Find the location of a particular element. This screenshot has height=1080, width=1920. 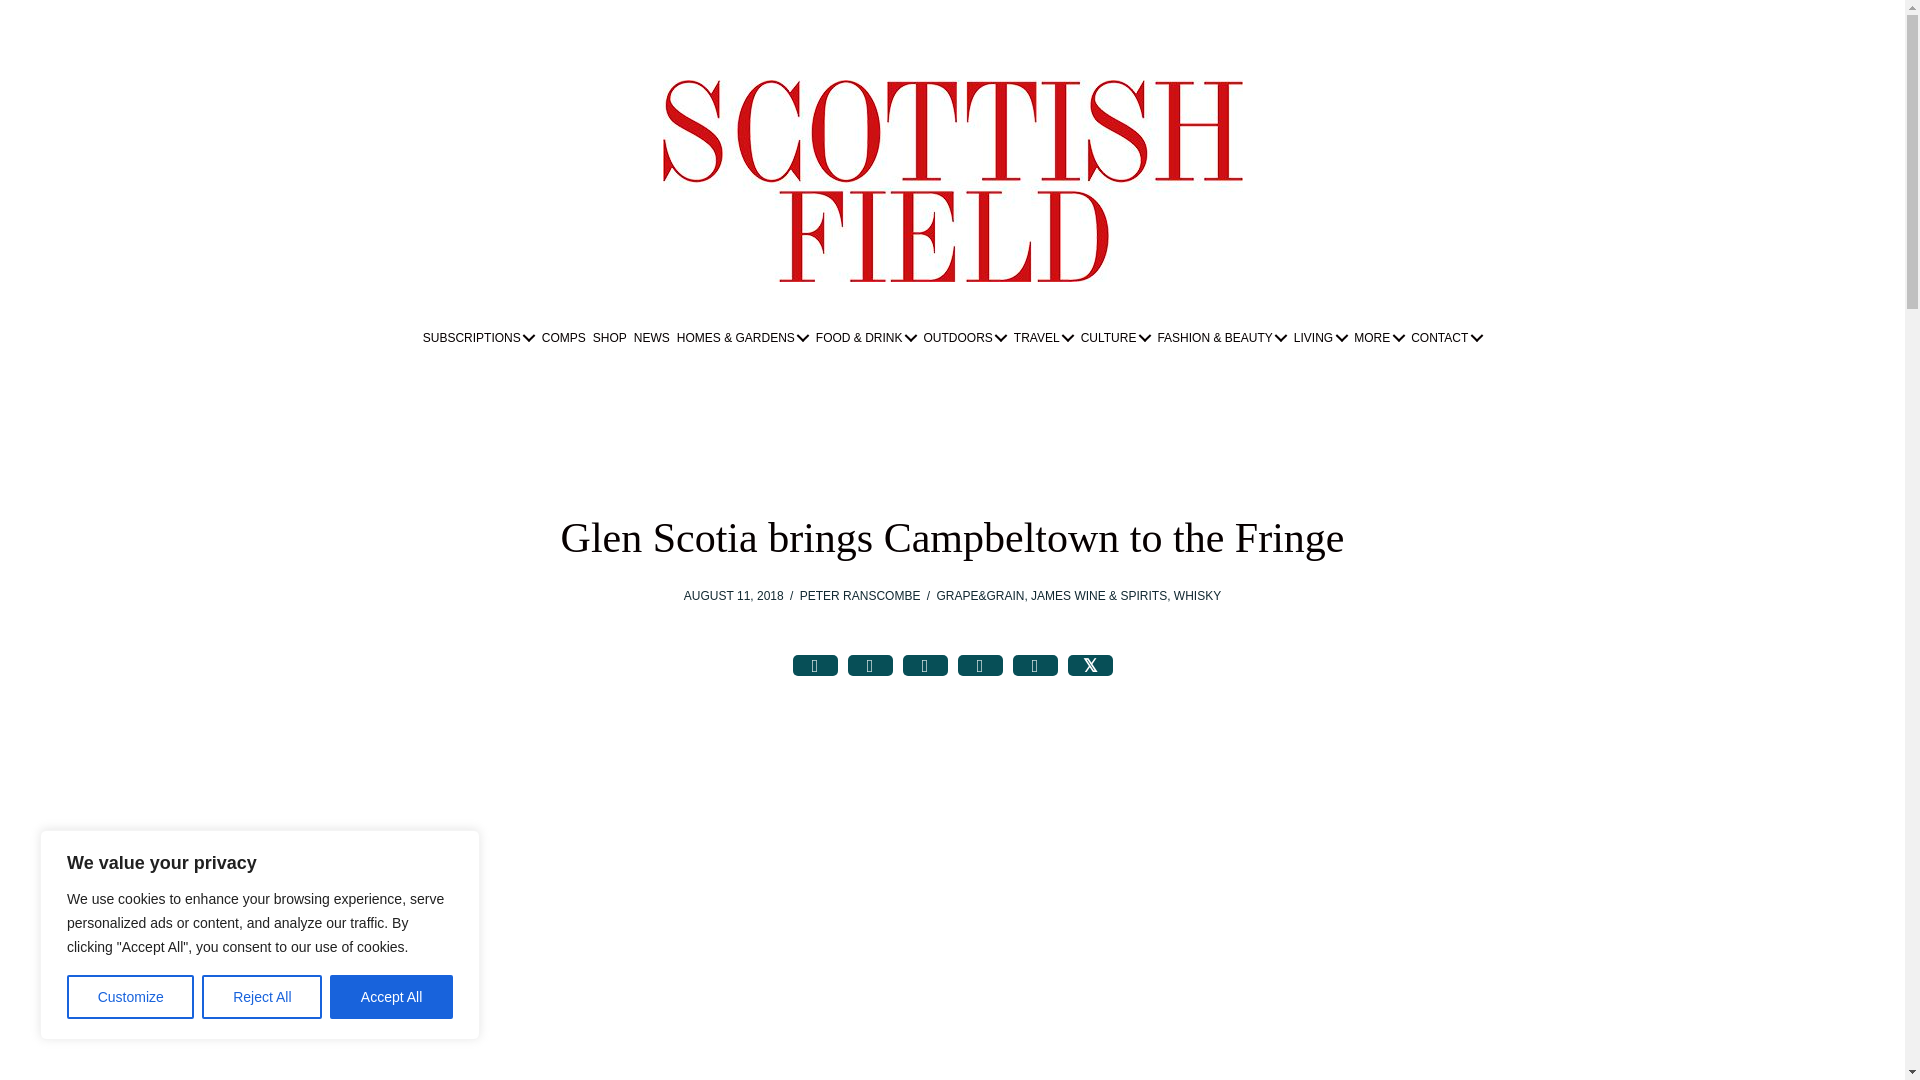

NEWS is located at coordinates (652, 338).